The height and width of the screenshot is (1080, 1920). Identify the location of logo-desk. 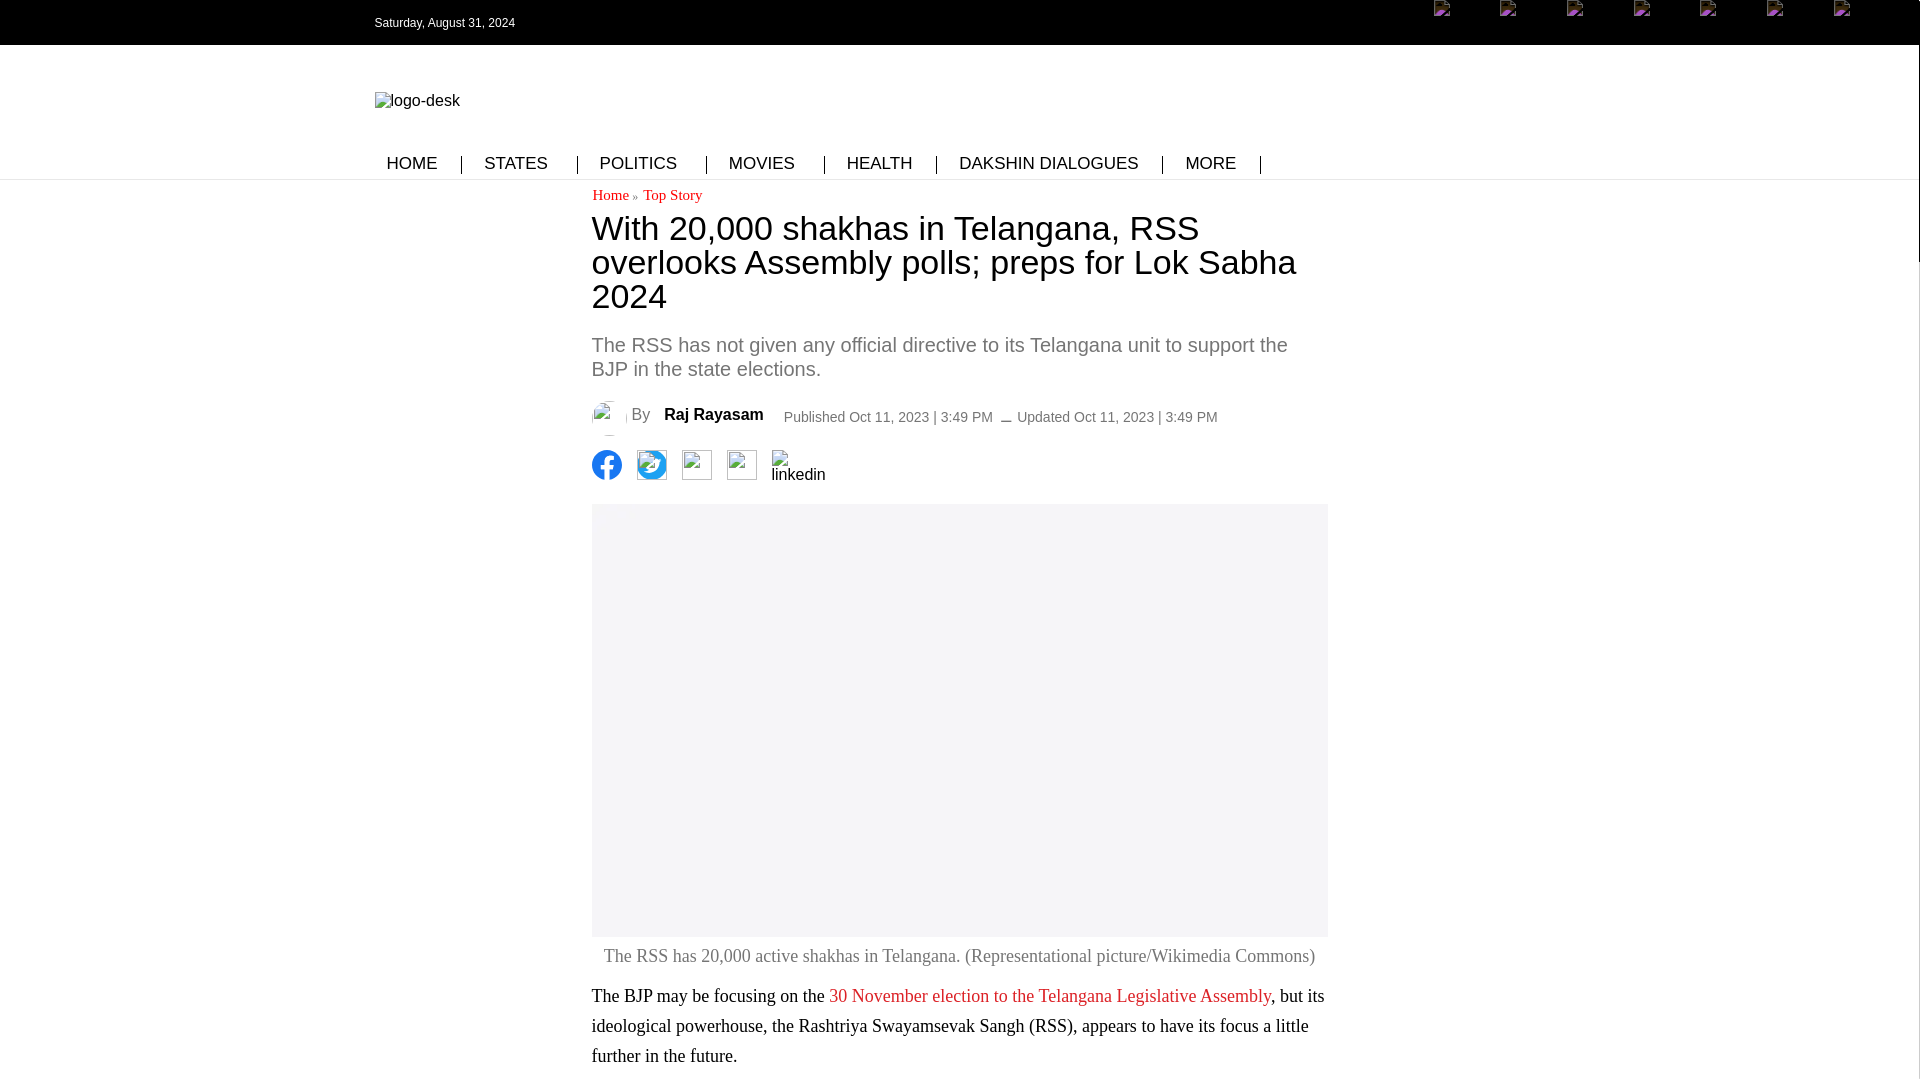
(416, 100).